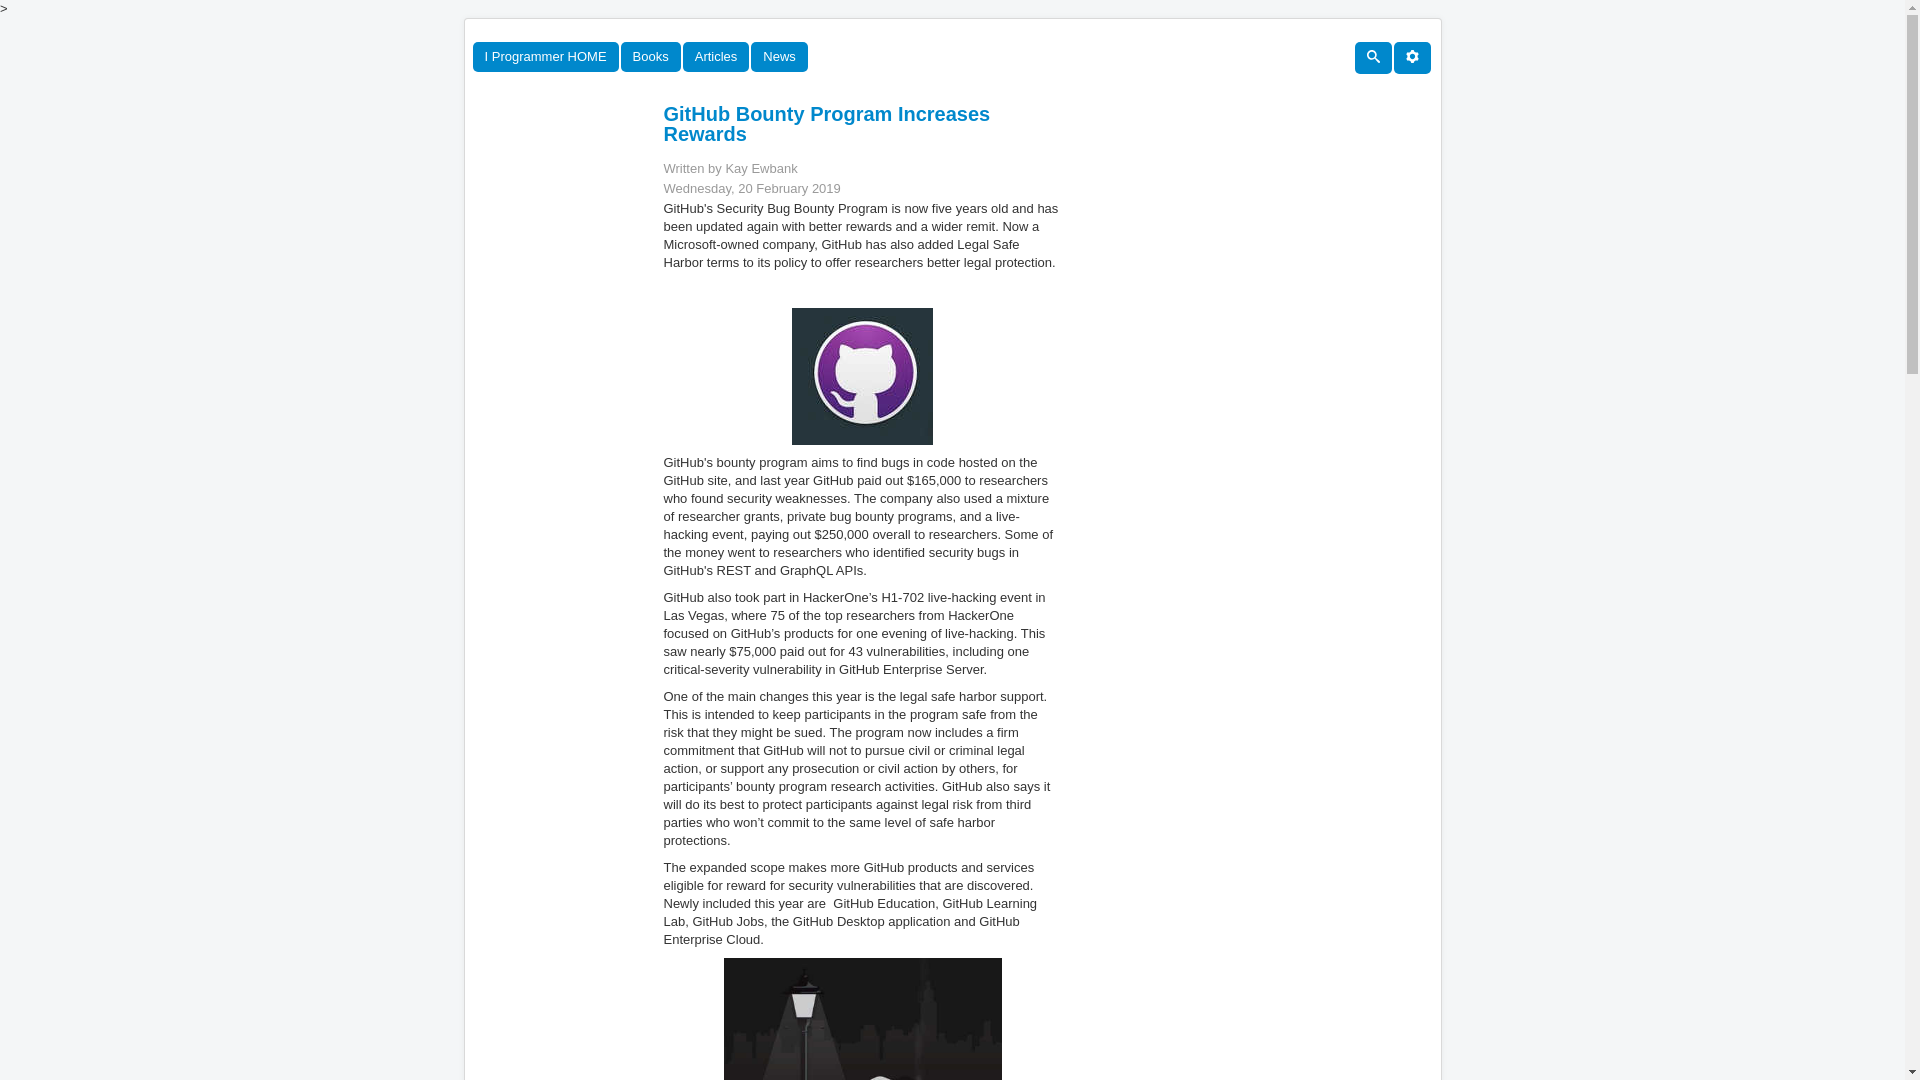  What do you see at coordinates (716, 57) in the screenshot?
I see `Articles` at bounding box center [716, 57].